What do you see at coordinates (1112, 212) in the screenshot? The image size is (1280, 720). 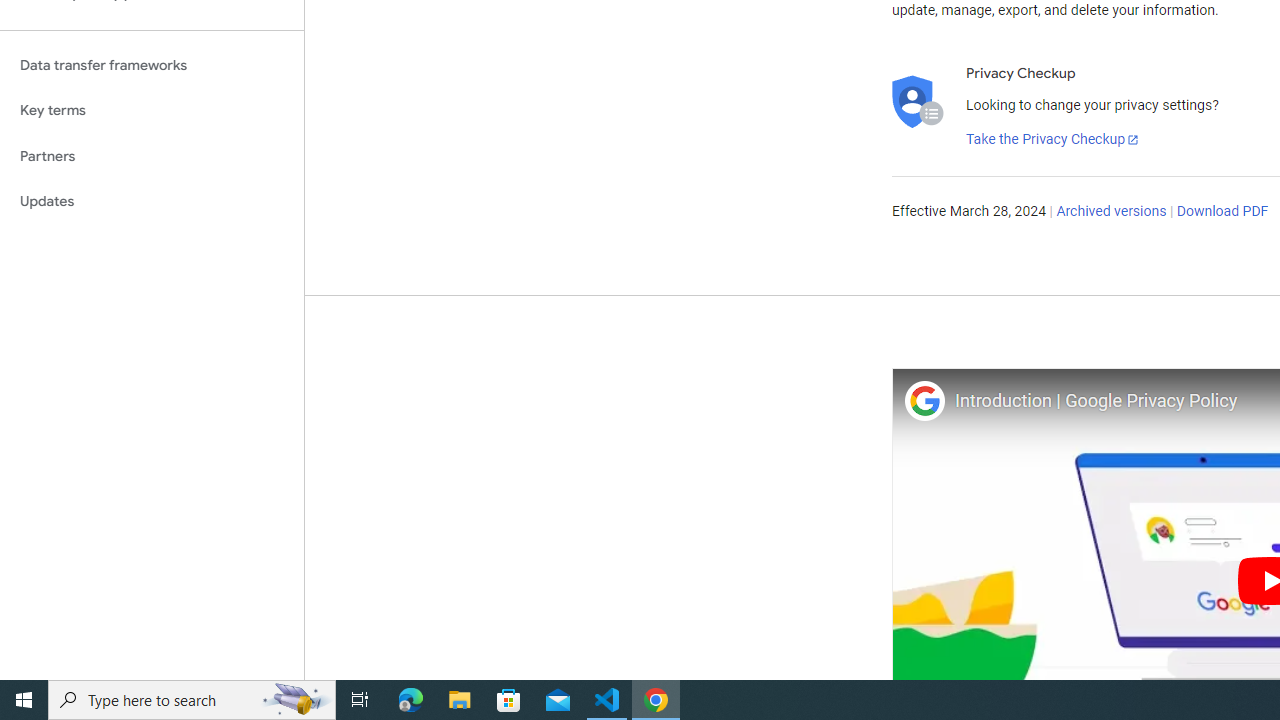 I see `Archived versions` at bounding box center [1112, 212].